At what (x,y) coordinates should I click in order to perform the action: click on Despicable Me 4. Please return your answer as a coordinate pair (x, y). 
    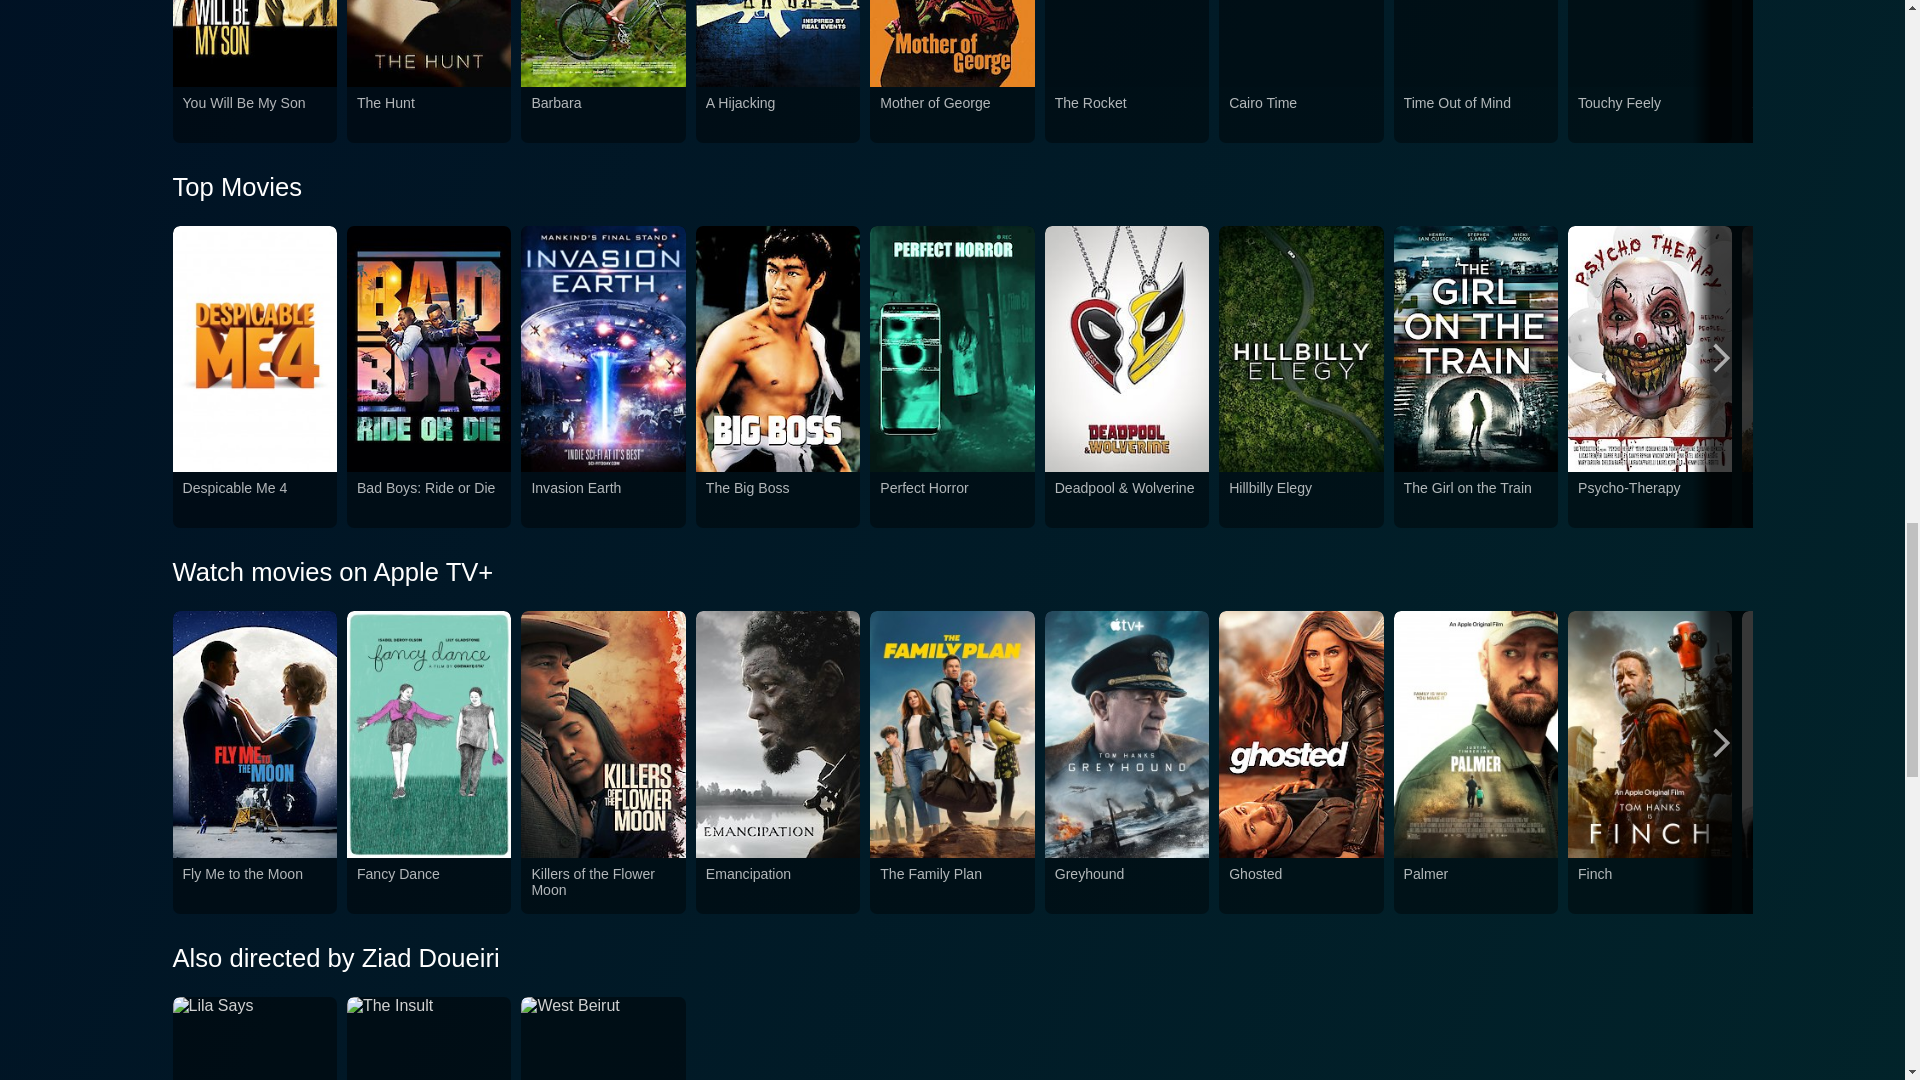
    Looking at the image, I should click on (254, 499).